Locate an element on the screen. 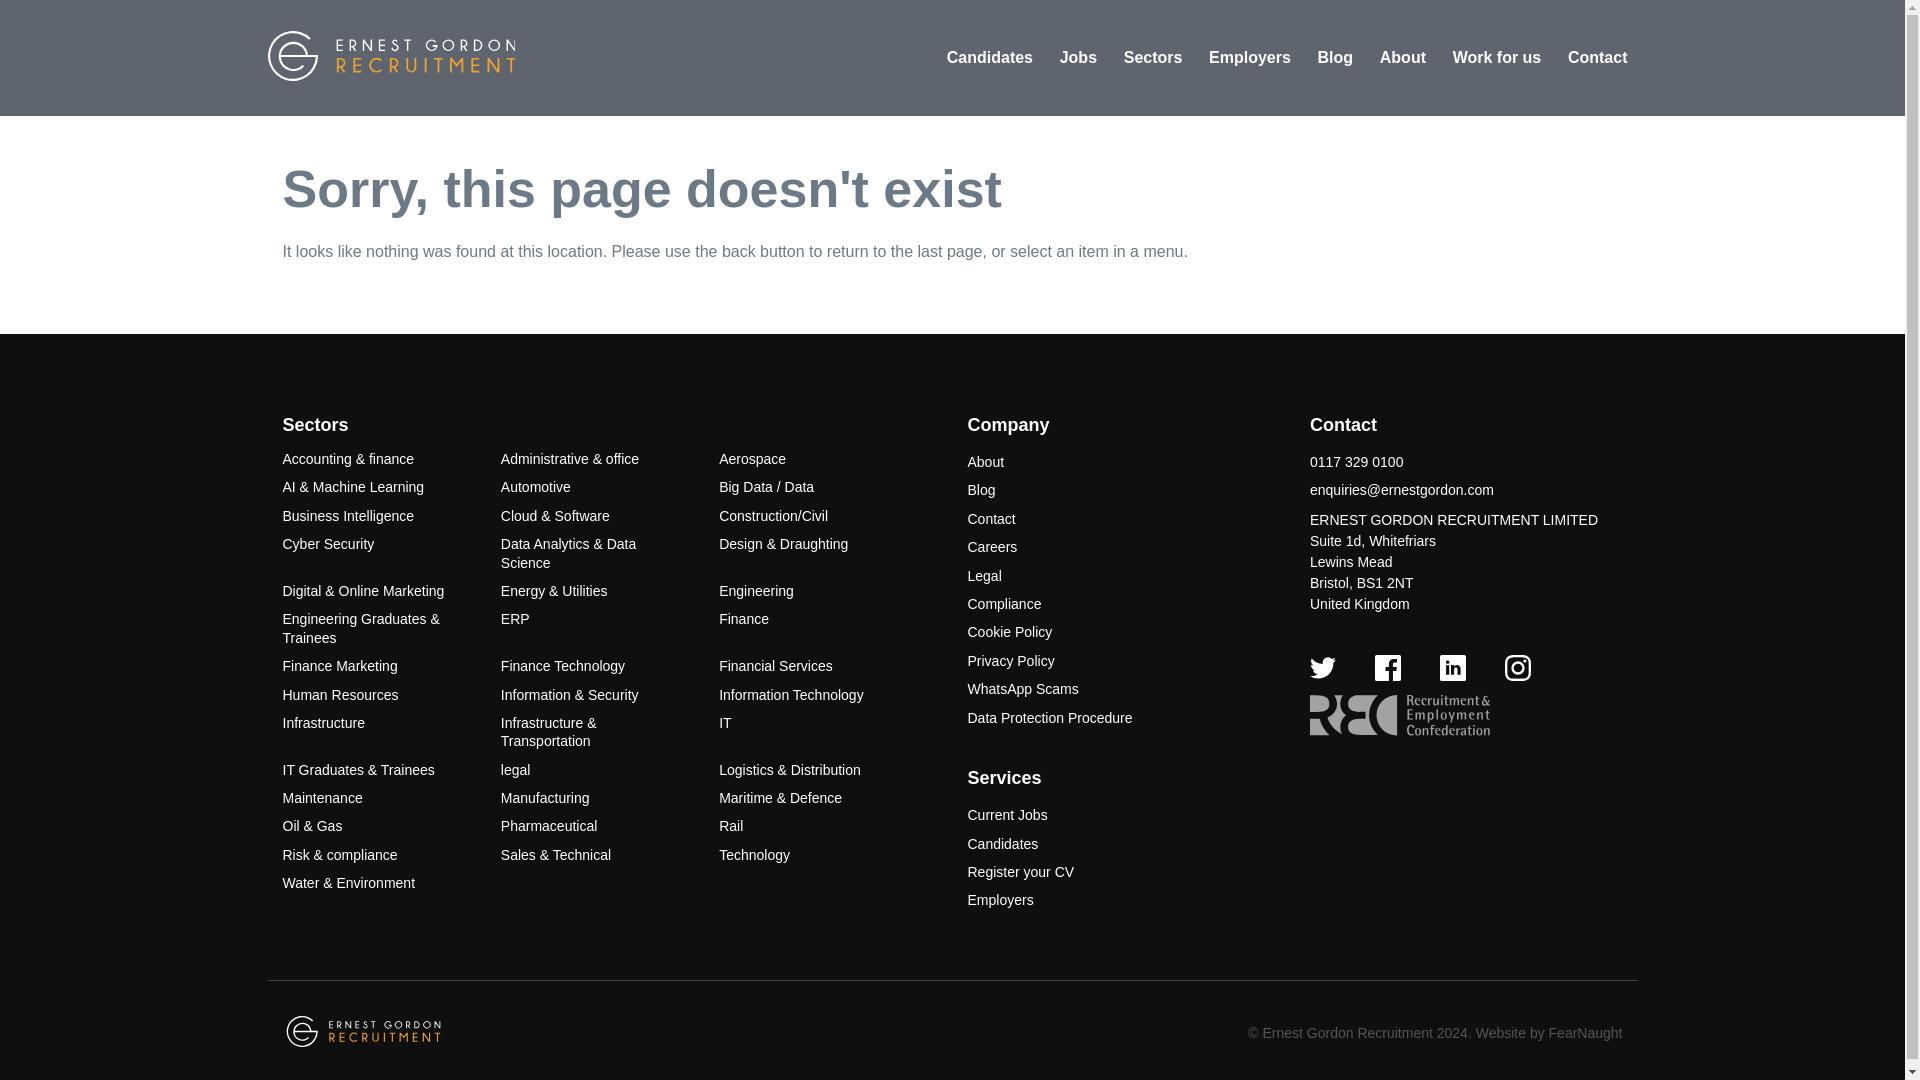 This screenshot has width=1920, height=1080. Aerospace is located at coordinates (752, 458).